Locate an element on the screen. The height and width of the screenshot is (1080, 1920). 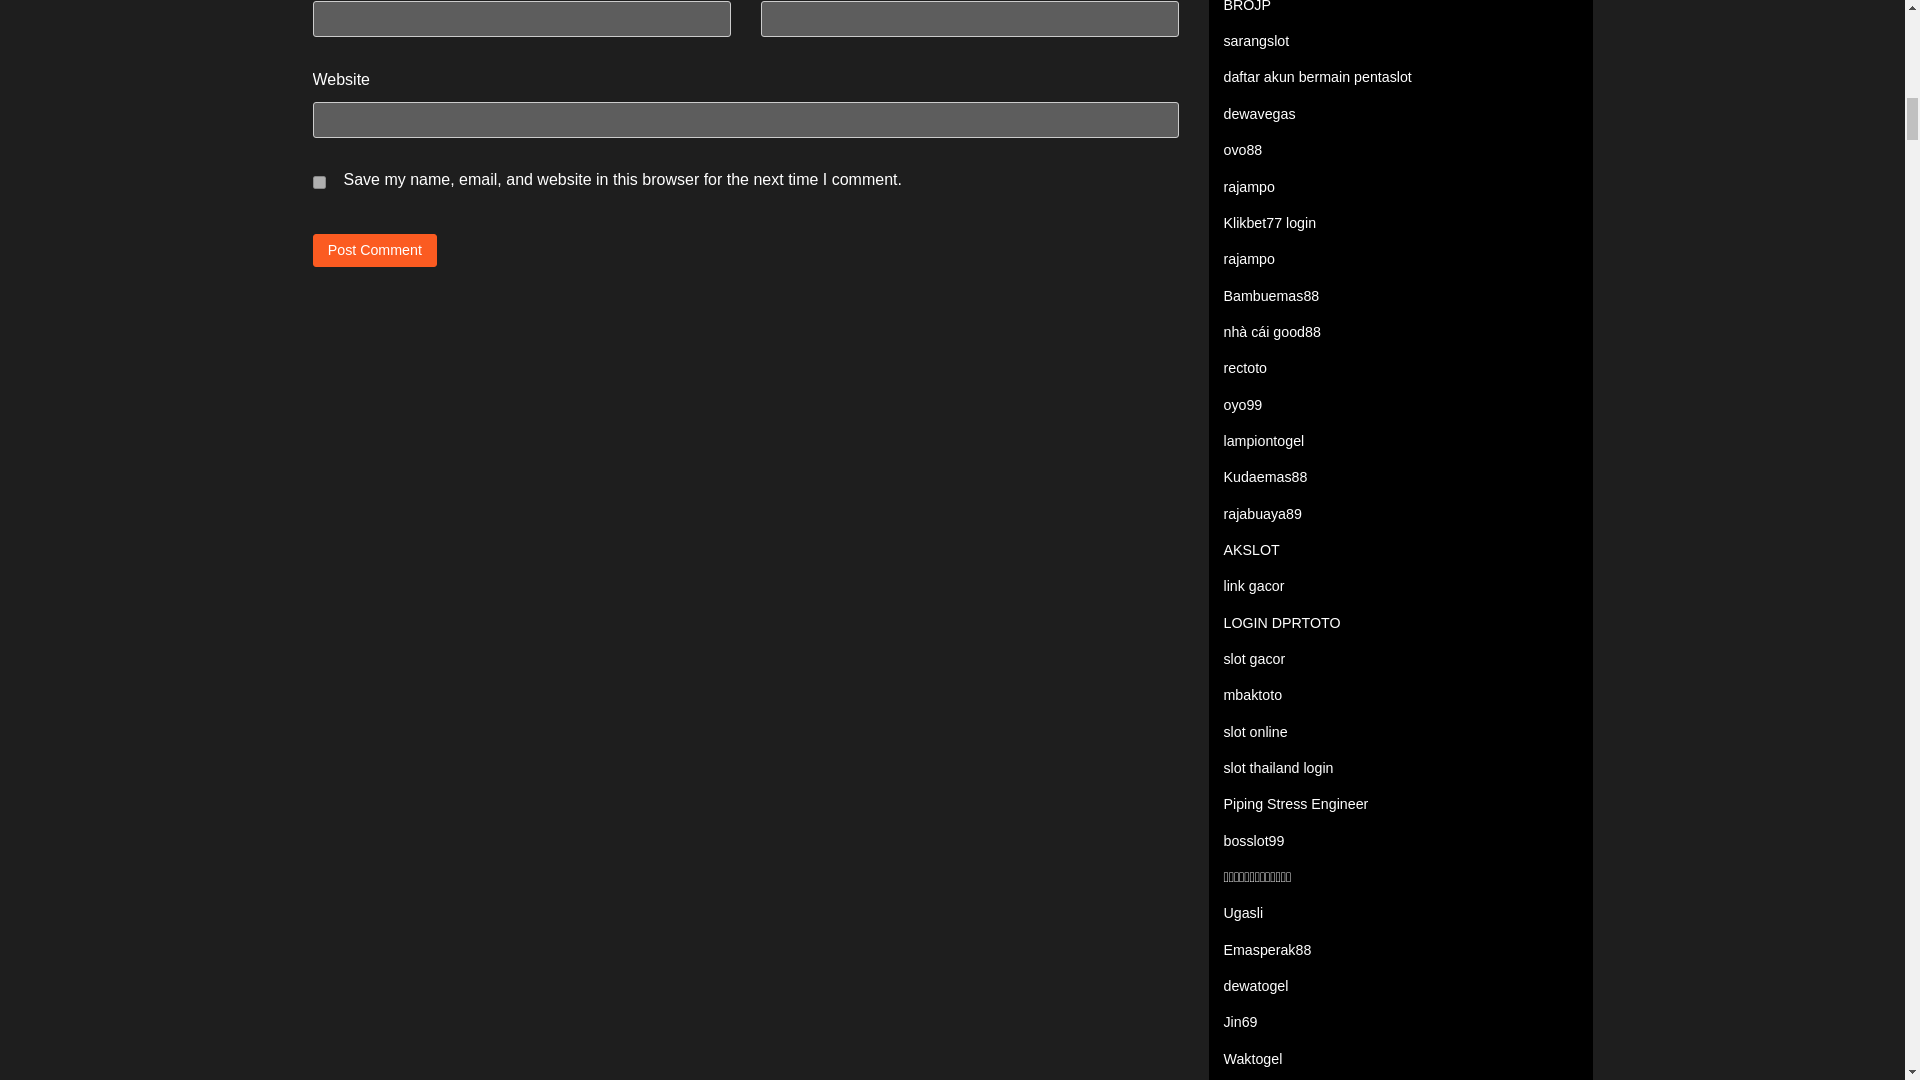
yes is located at coordinates (318, 182).